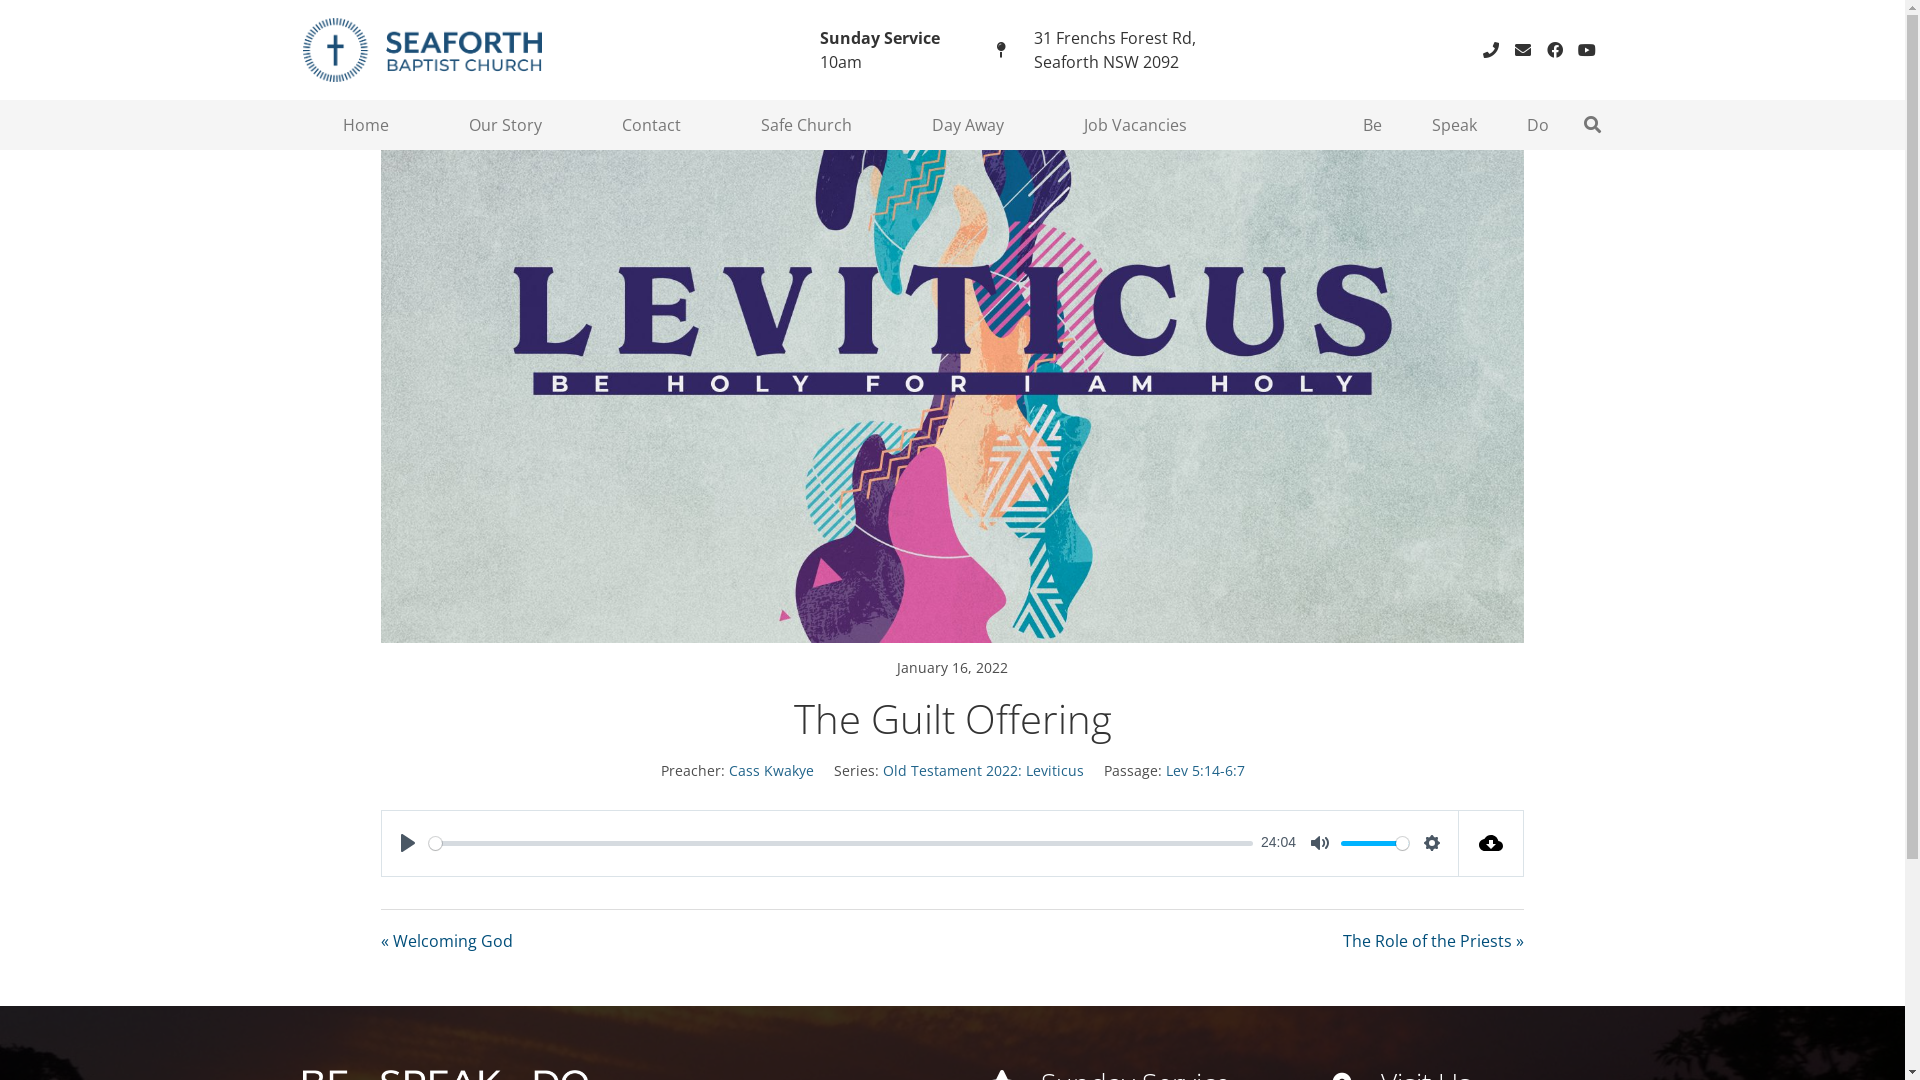 The width and height of the screenshot is (1920, 1080). I want to click on Email, so click(1522, 50).